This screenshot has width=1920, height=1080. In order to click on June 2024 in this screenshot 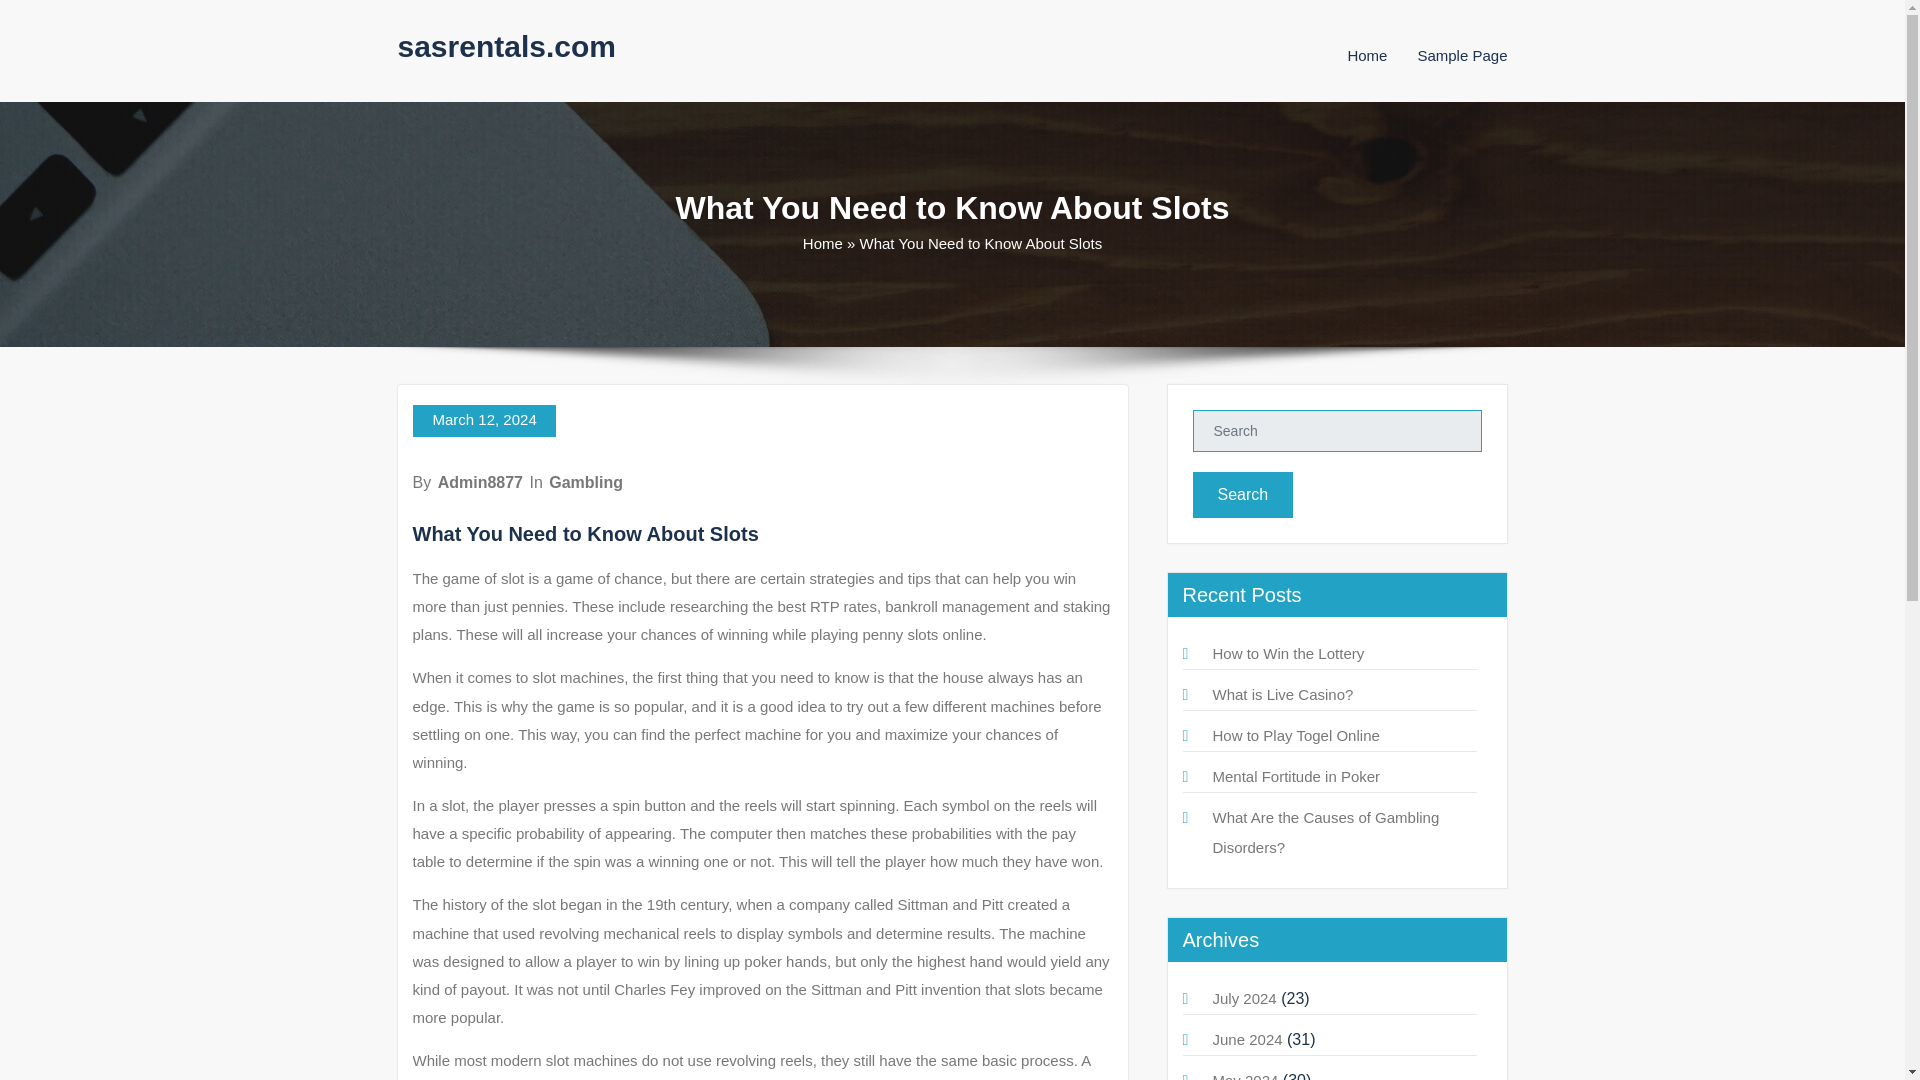, I will do `click(1246, 1039)`.